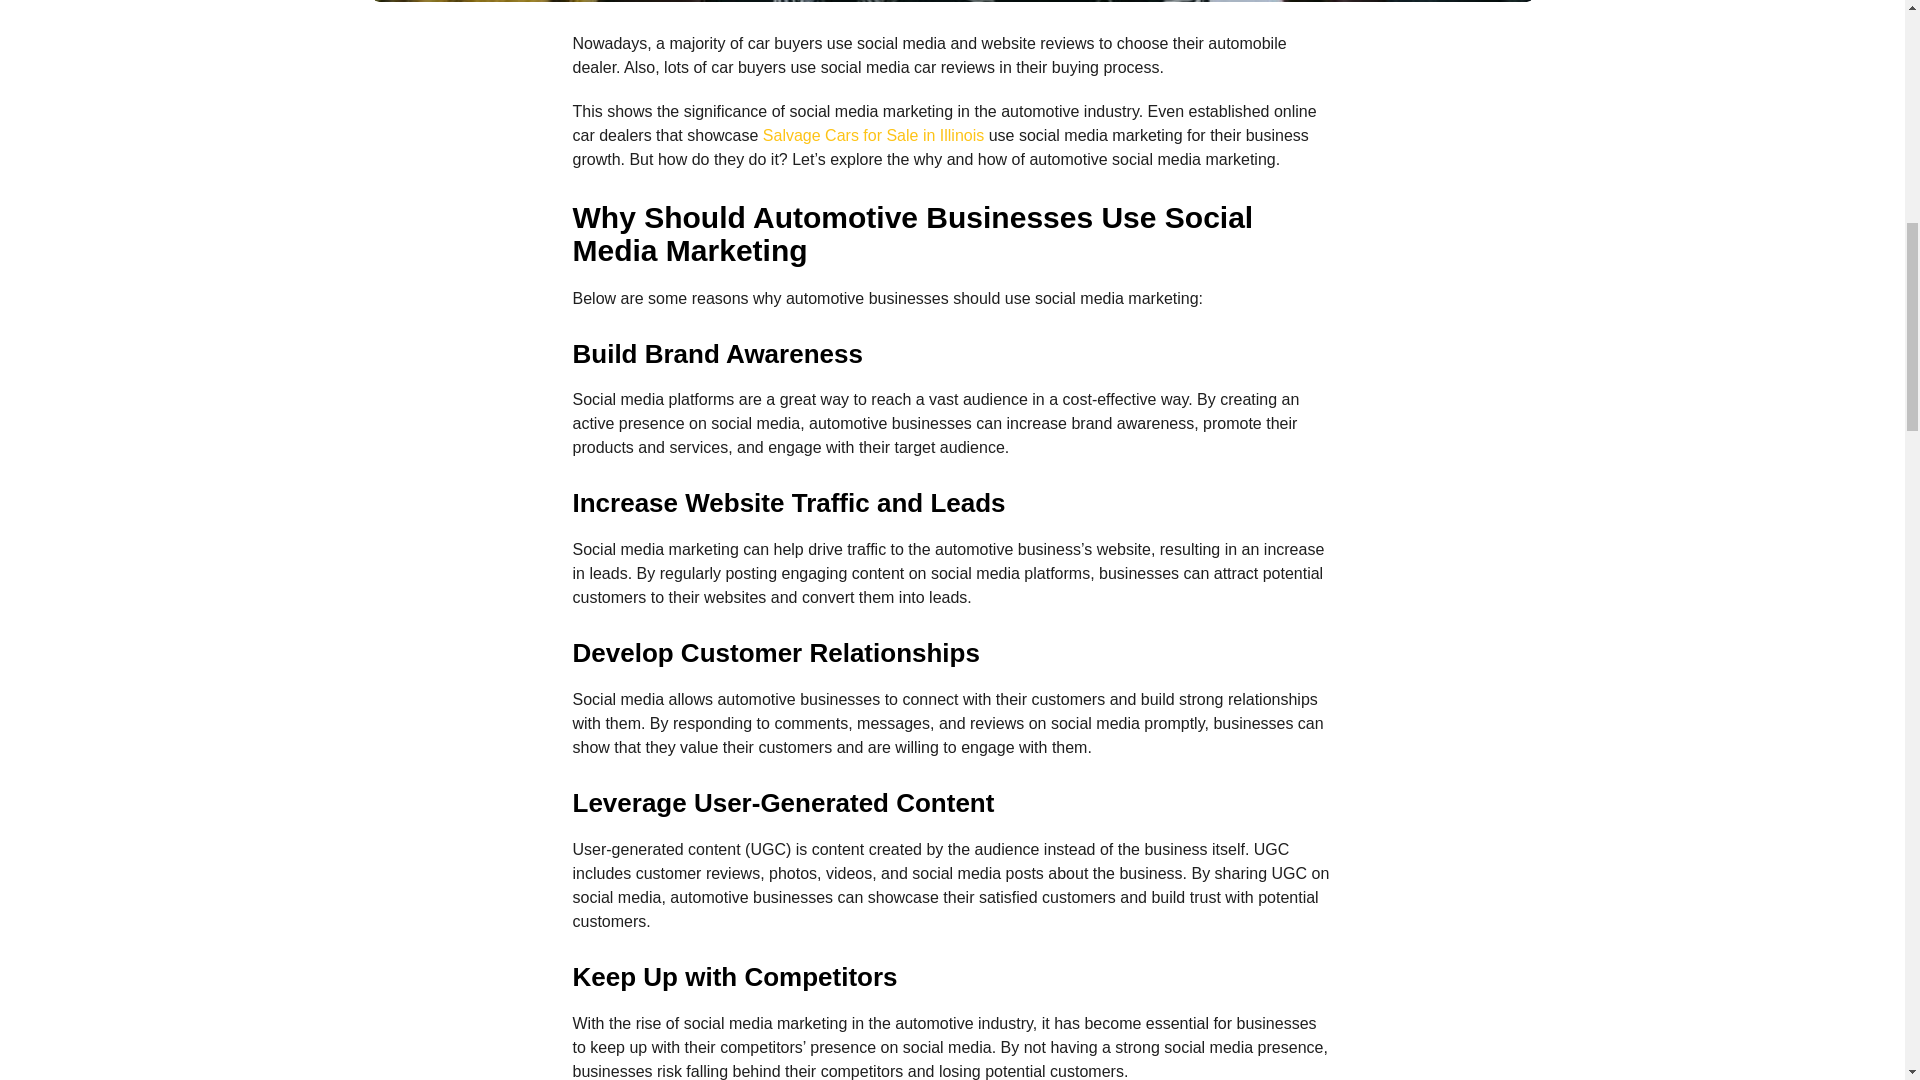 The height and width of the screenshot is (1080, 1920). What do you see at coordinates (872, 135) in the screenshot?
I see `Salvage Cars for Sale in Illinois` at bounding box center [872, 135].